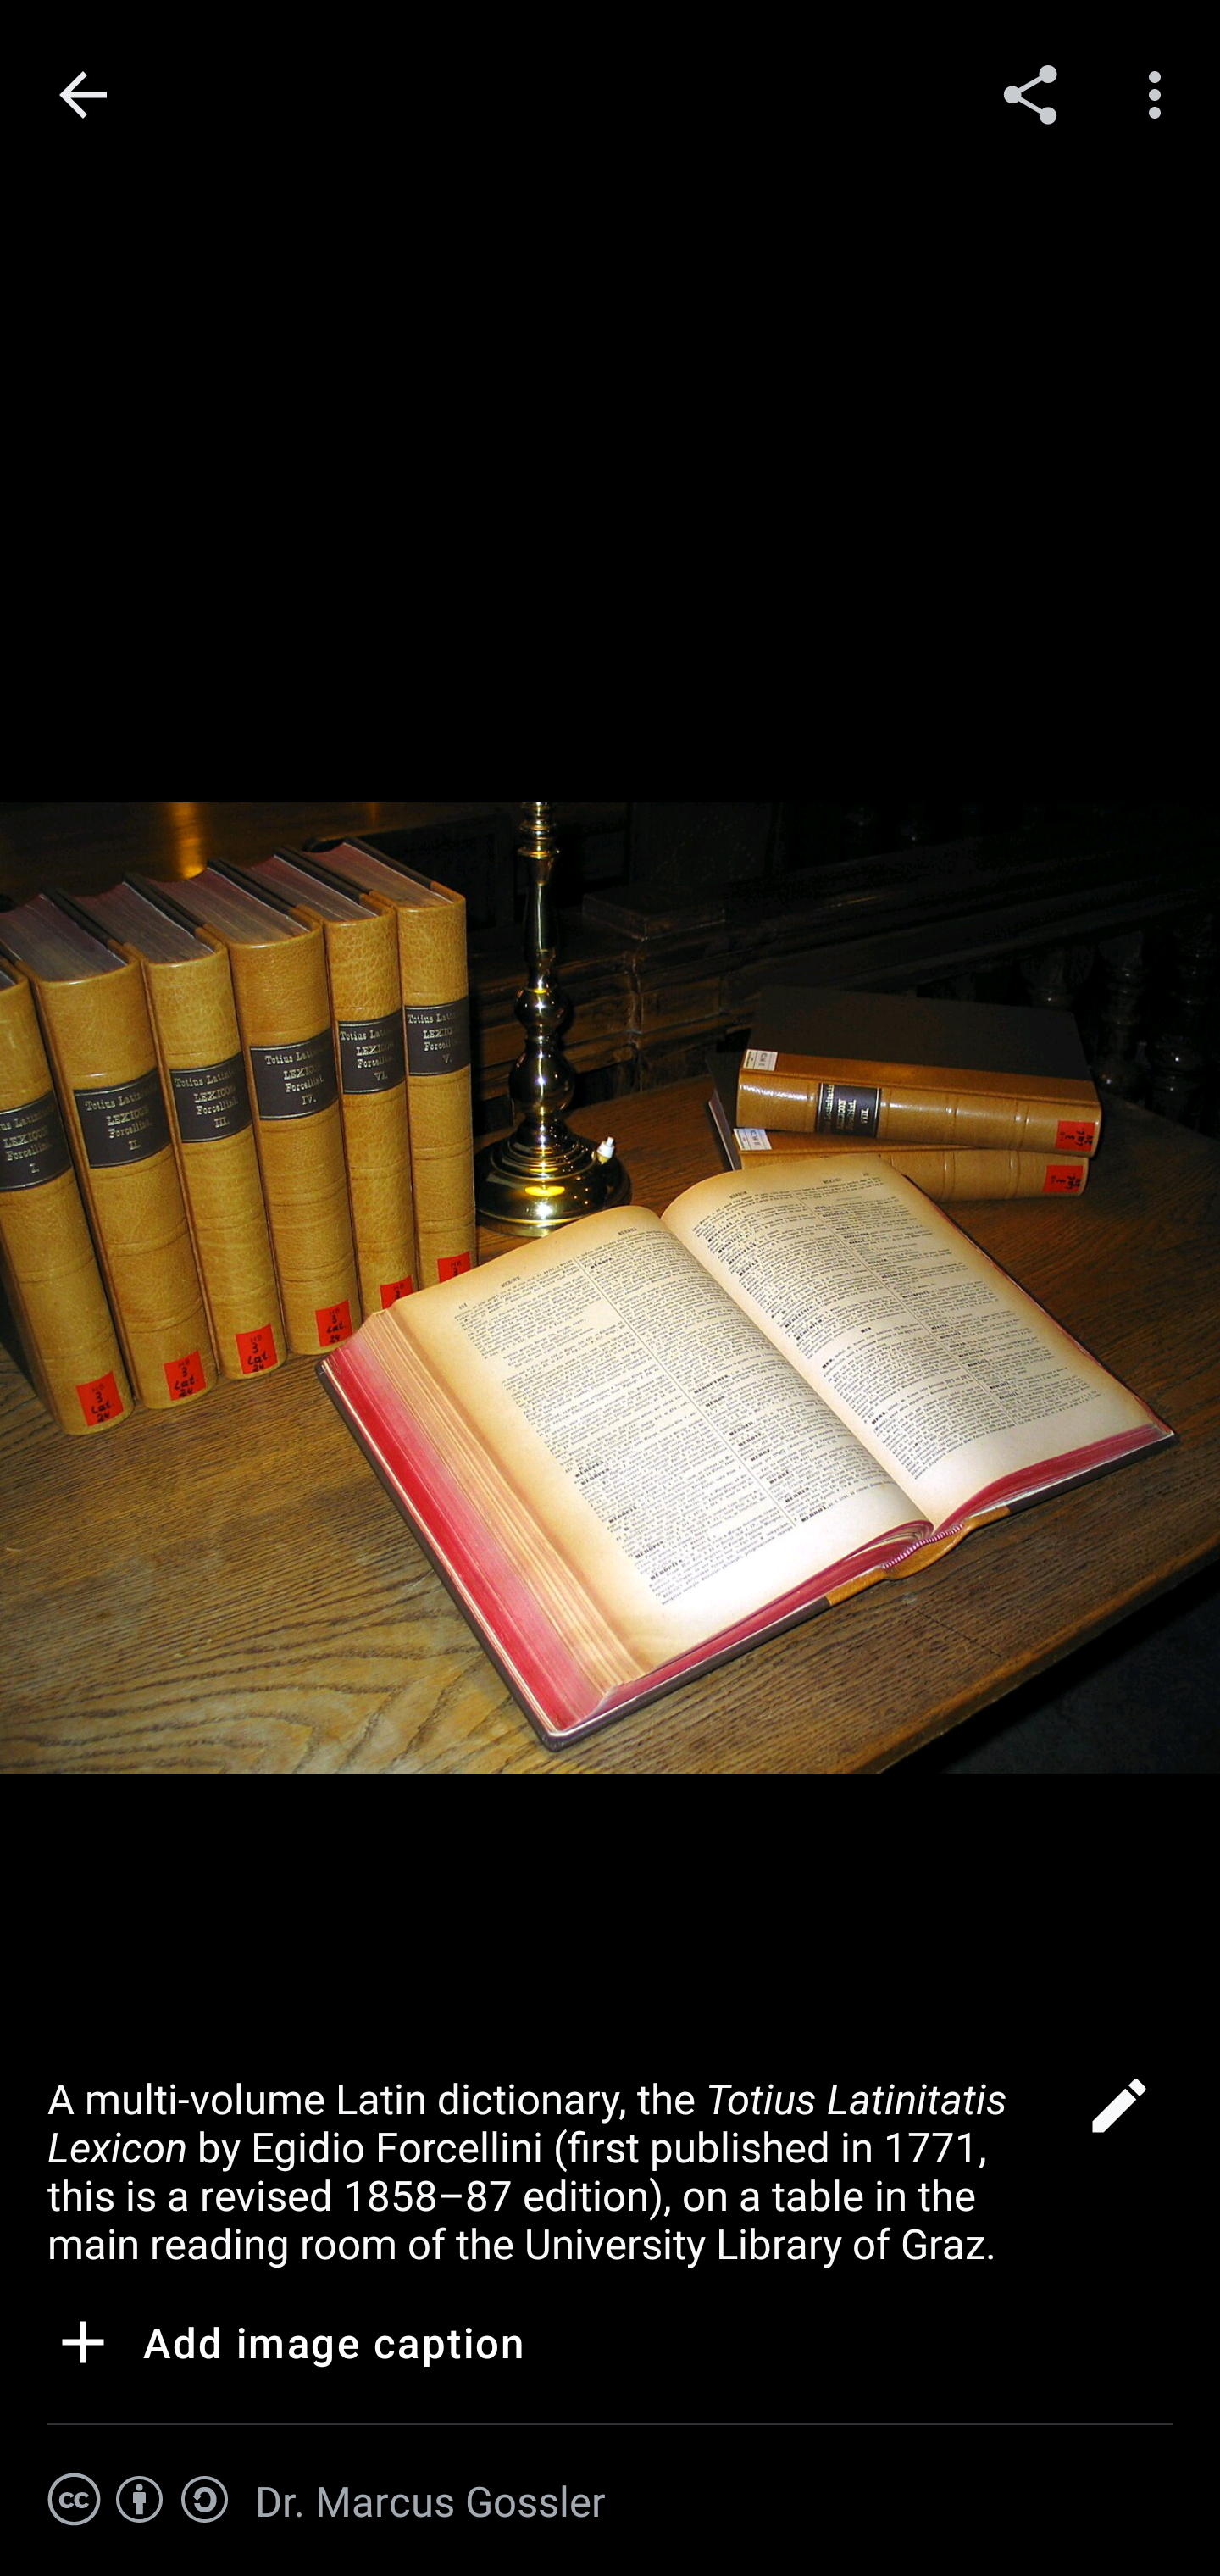  What do you see at coordinates (1118, 2115) in the screenshot?
I see `Edit image caption` at bounding box center [1118, 2115].